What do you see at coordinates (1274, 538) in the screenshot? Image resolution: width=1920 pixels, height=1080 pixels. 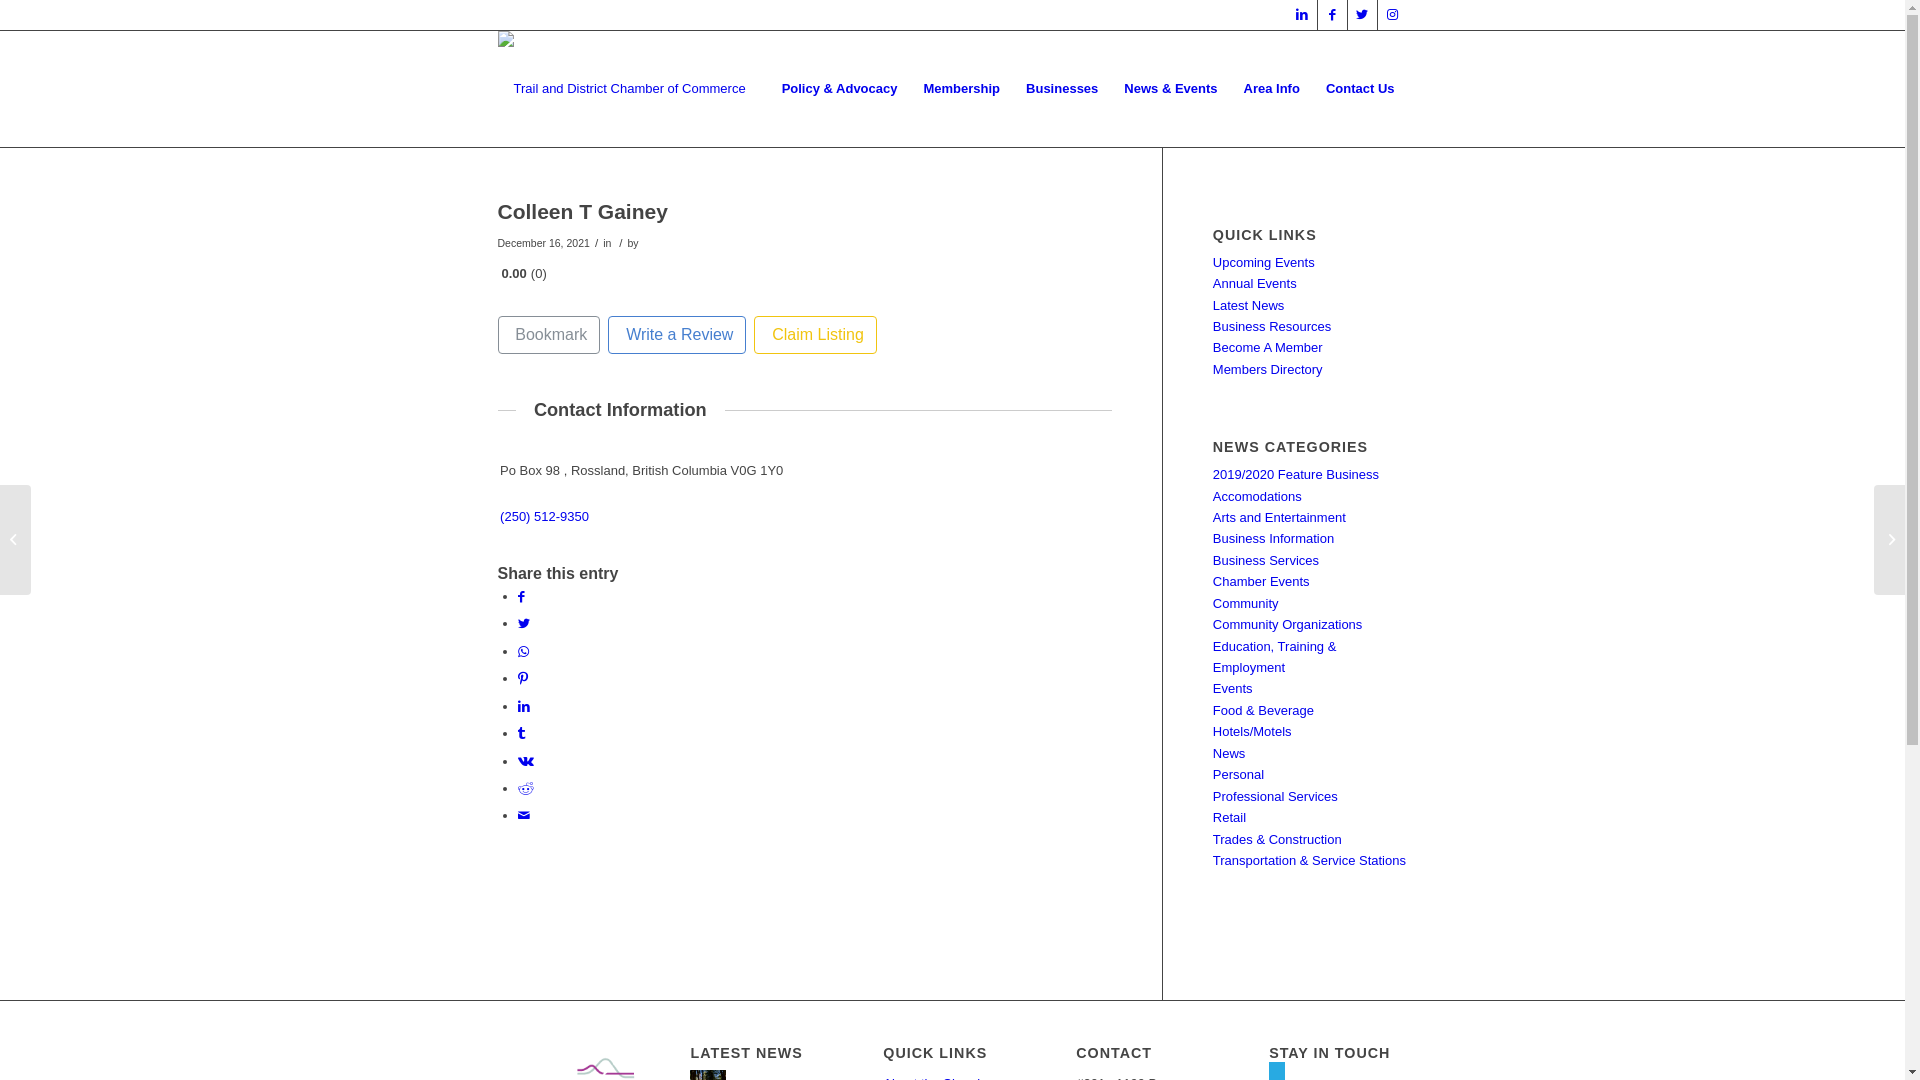 I see `Business Information` at bounding box center [1274, 538].